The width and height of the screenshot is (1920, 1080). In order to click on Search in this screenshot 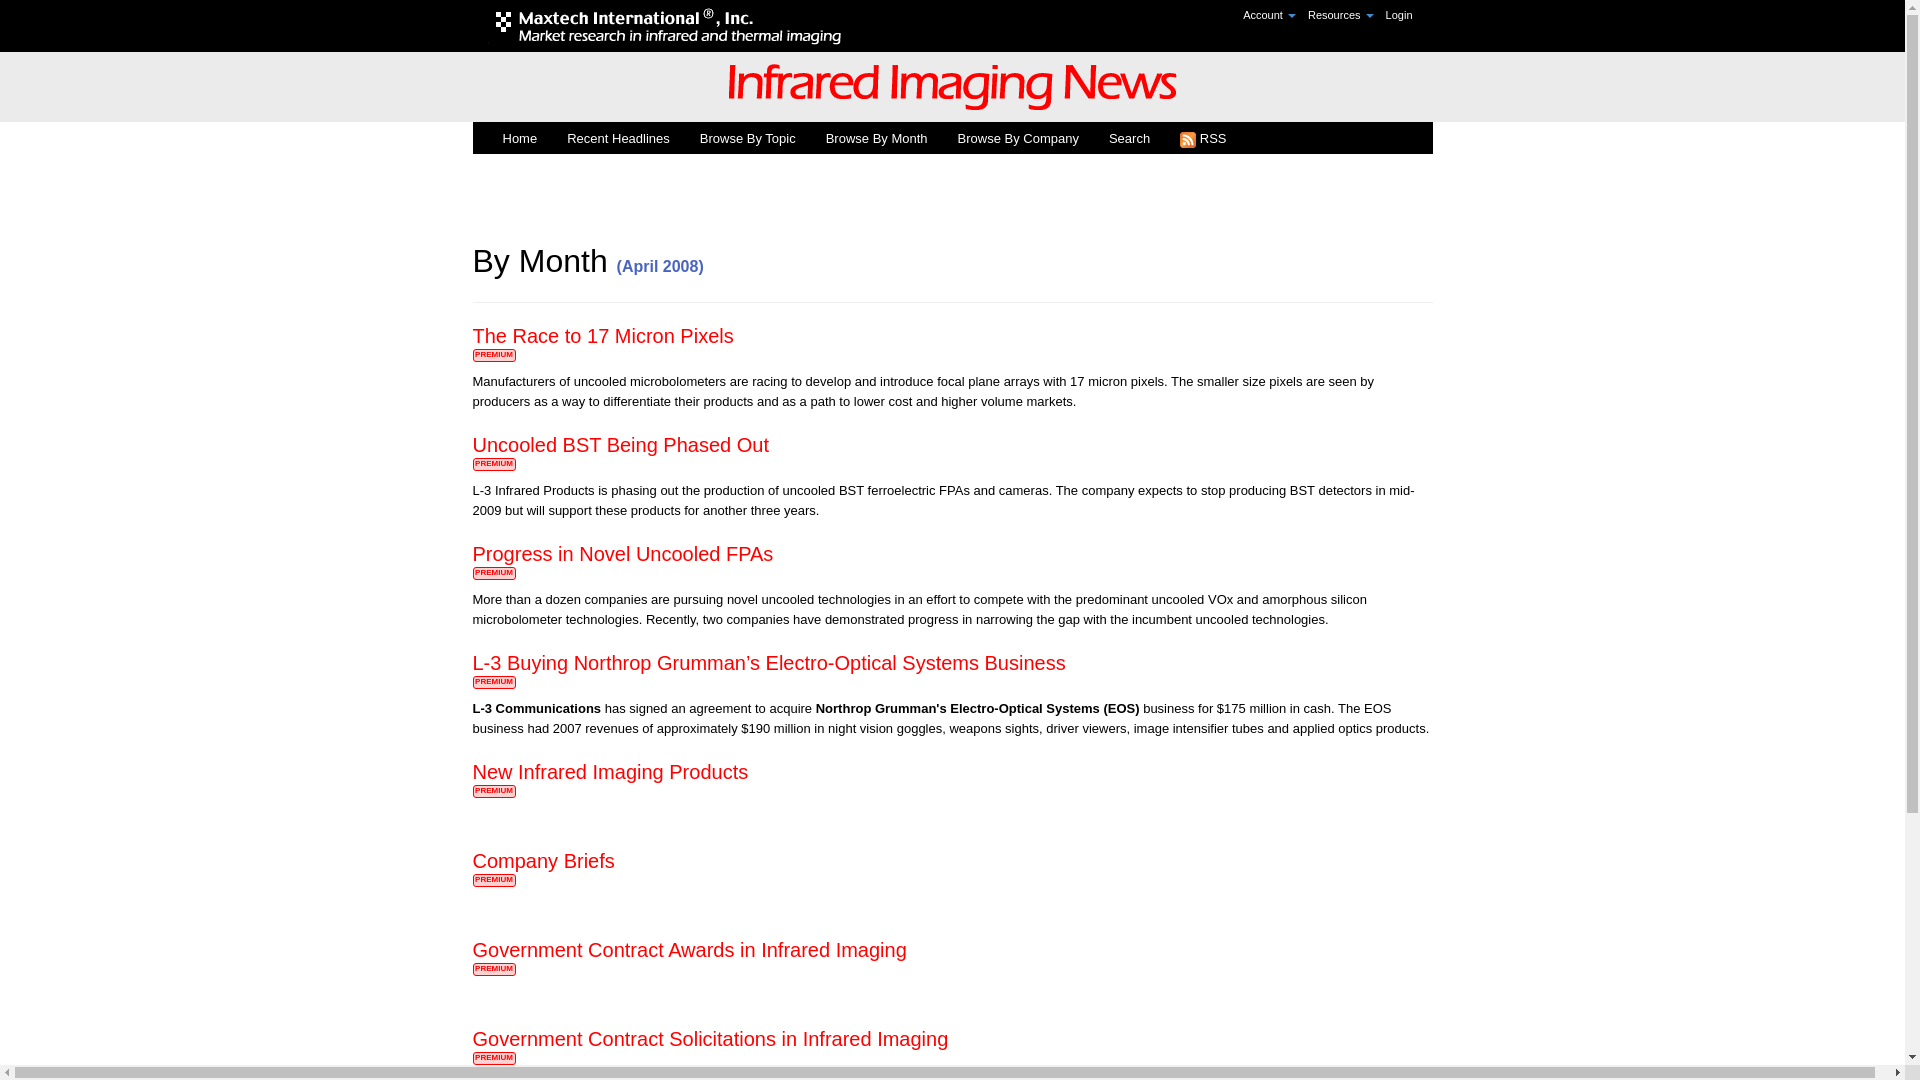, I will do `click(1130, 138)`.